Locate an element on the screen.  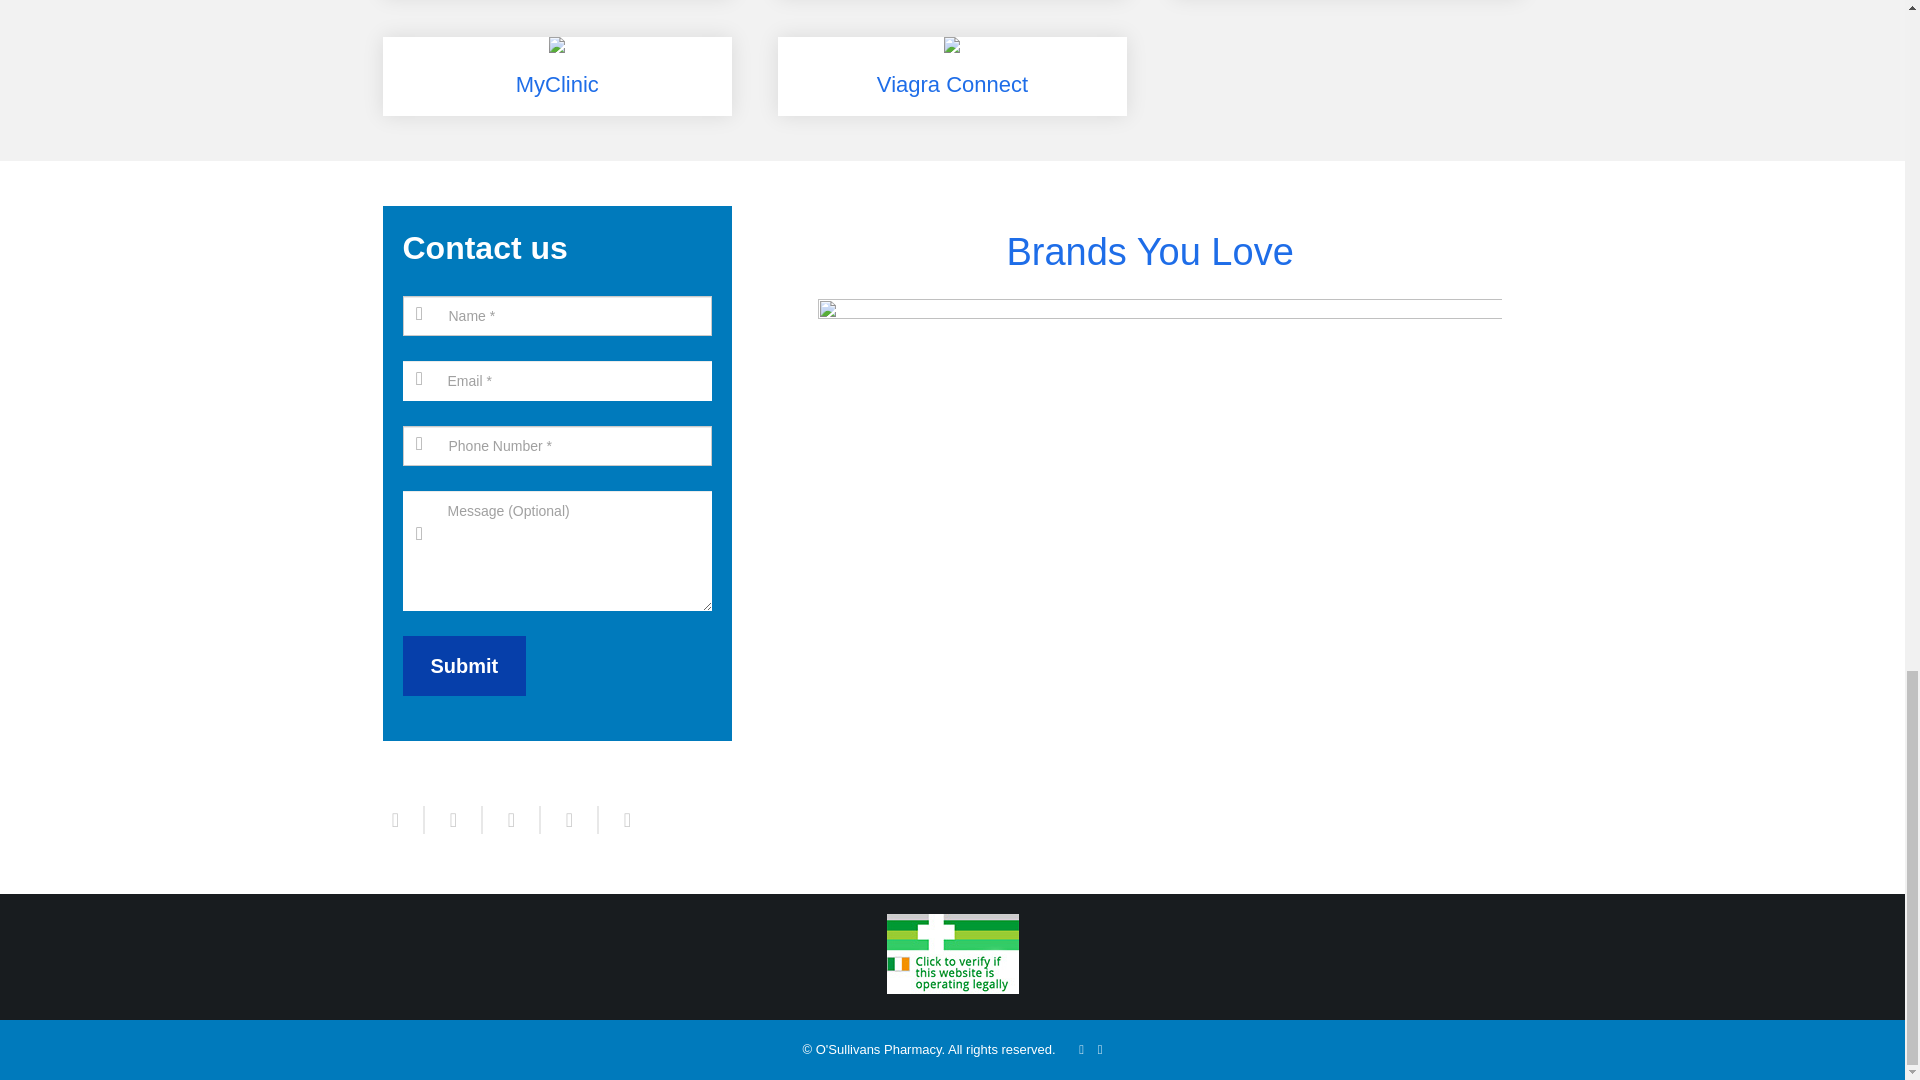
Tweet this is located at coordinates (452, 819).